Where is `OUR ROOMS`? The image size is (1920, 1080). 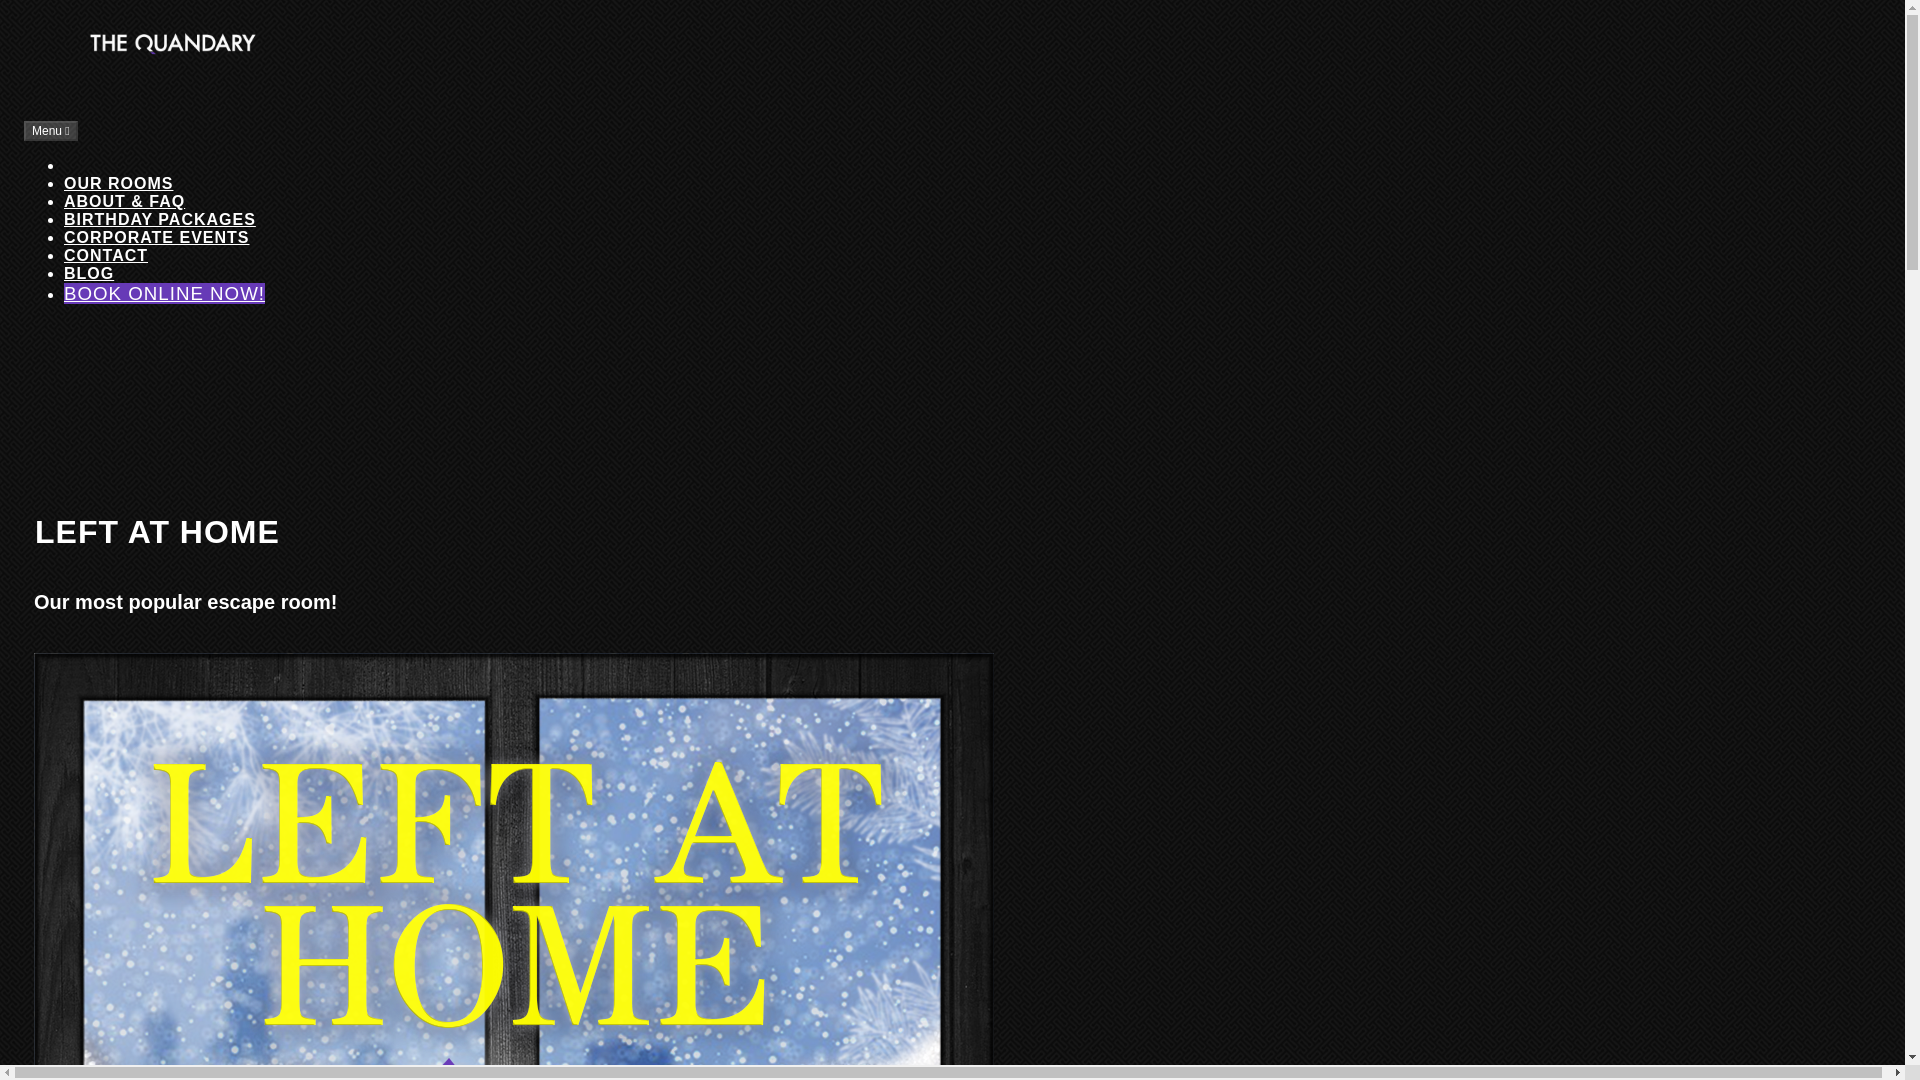
OUR ROOMS is located at coordinates (118, 183).